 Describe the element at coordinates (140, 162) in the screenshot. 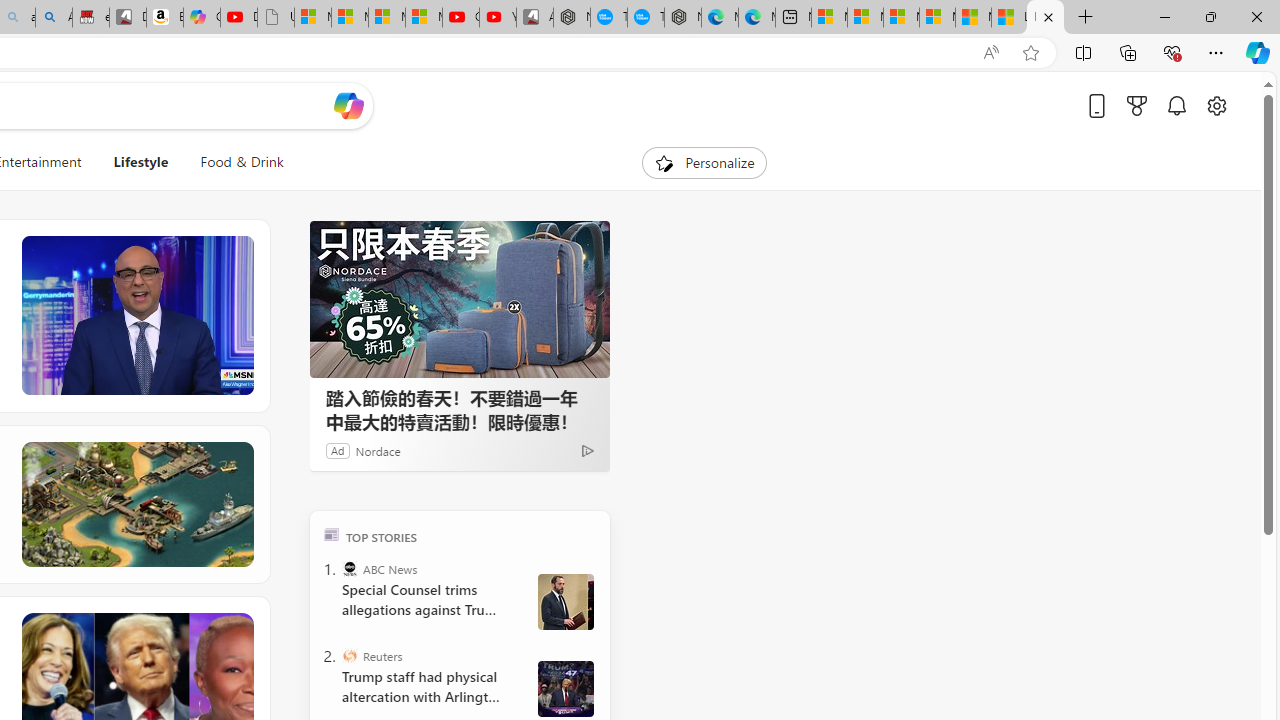

I see `Lifestyle` at that location.